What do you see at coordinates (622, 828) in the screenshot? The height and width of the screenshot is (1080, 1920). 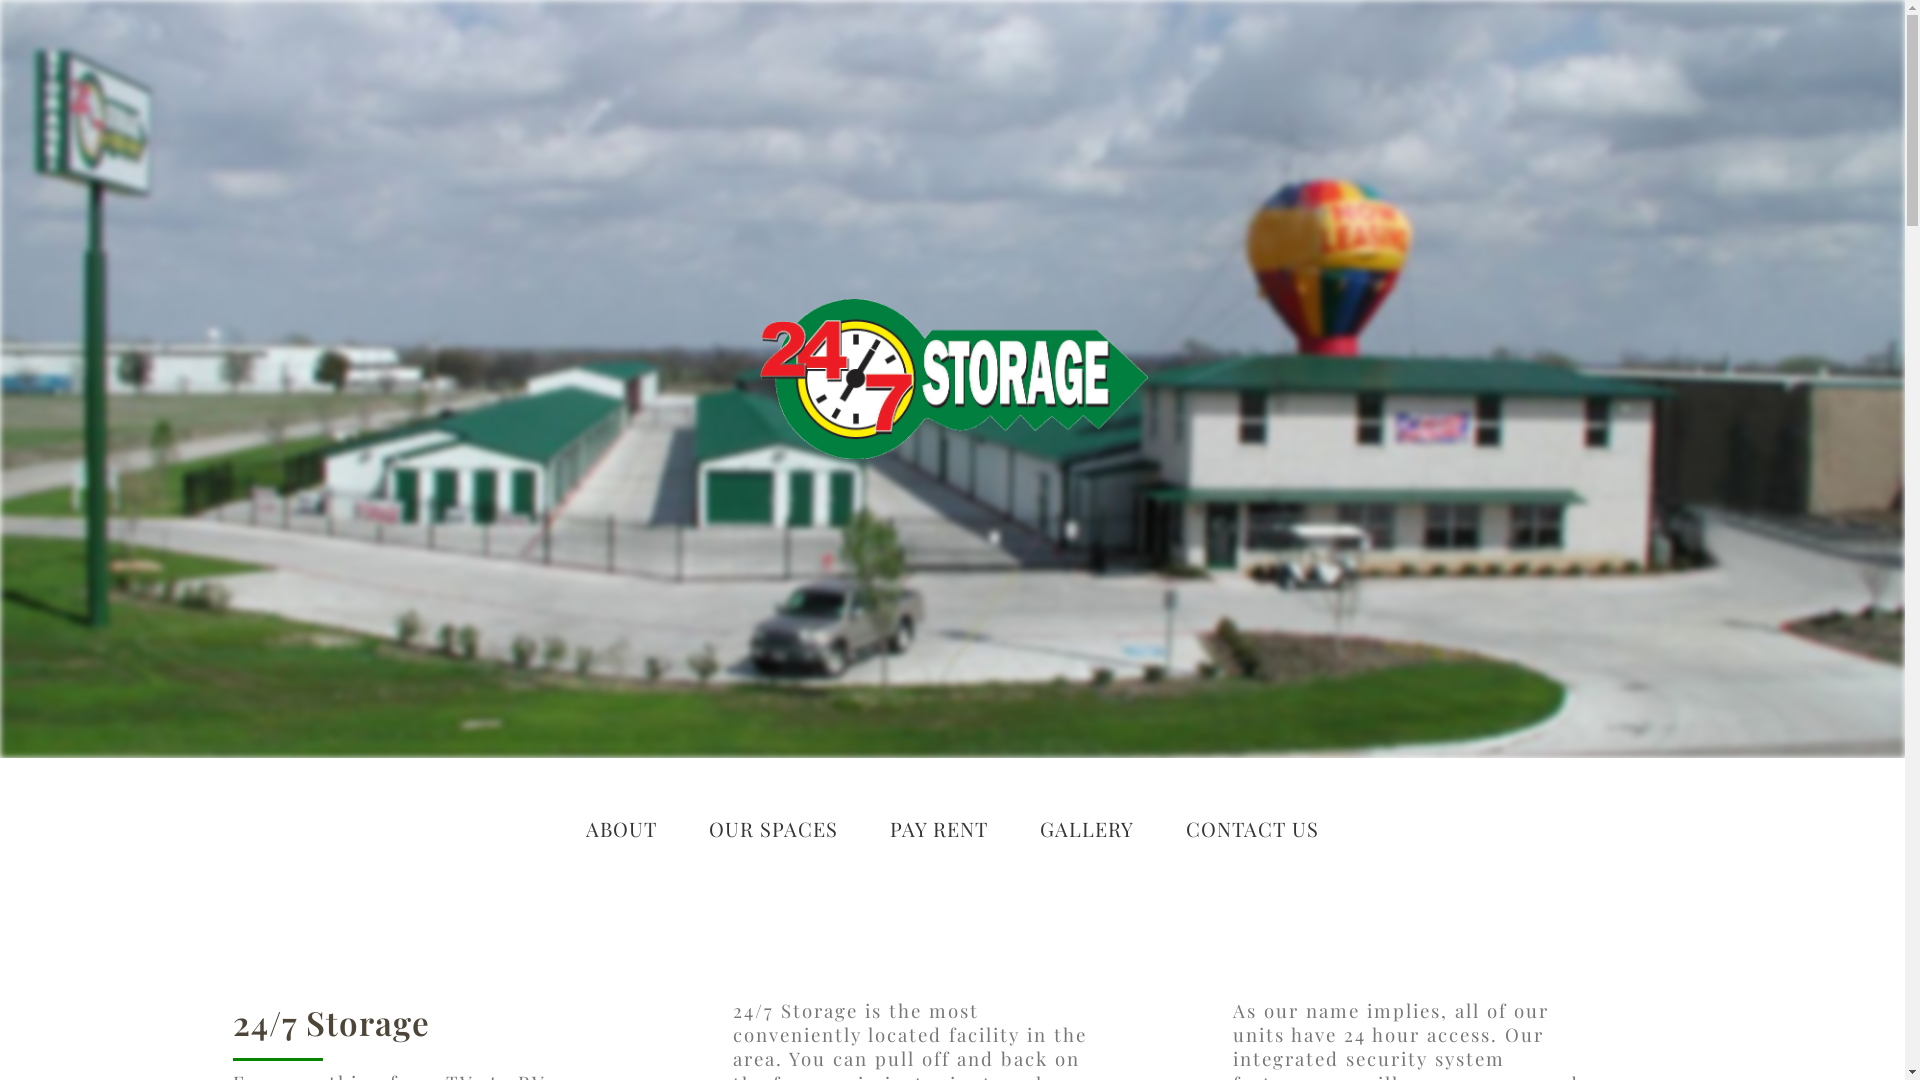 I see `ABOUT` at bounding box center [622, 828].